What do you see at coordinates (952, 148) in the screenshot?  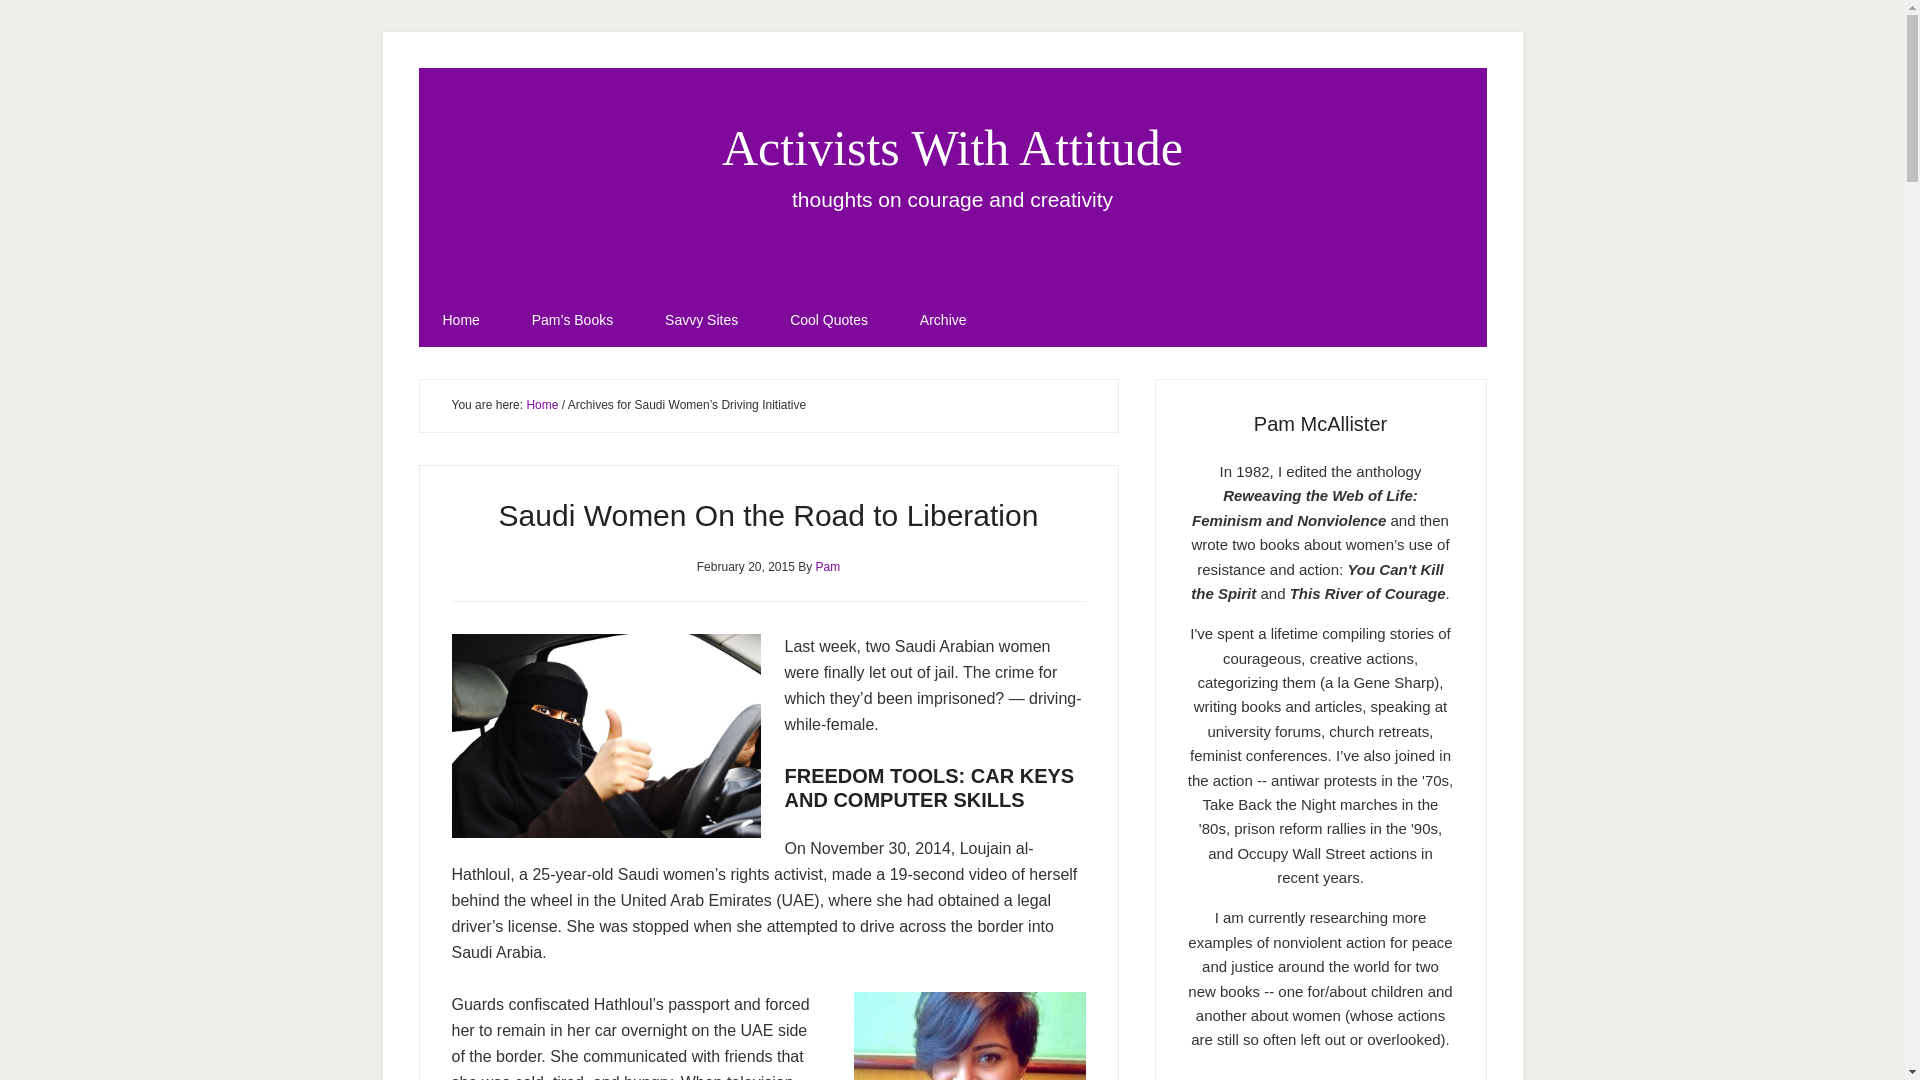 I see `Activists With Attitude` at bounding box center [952, 148].